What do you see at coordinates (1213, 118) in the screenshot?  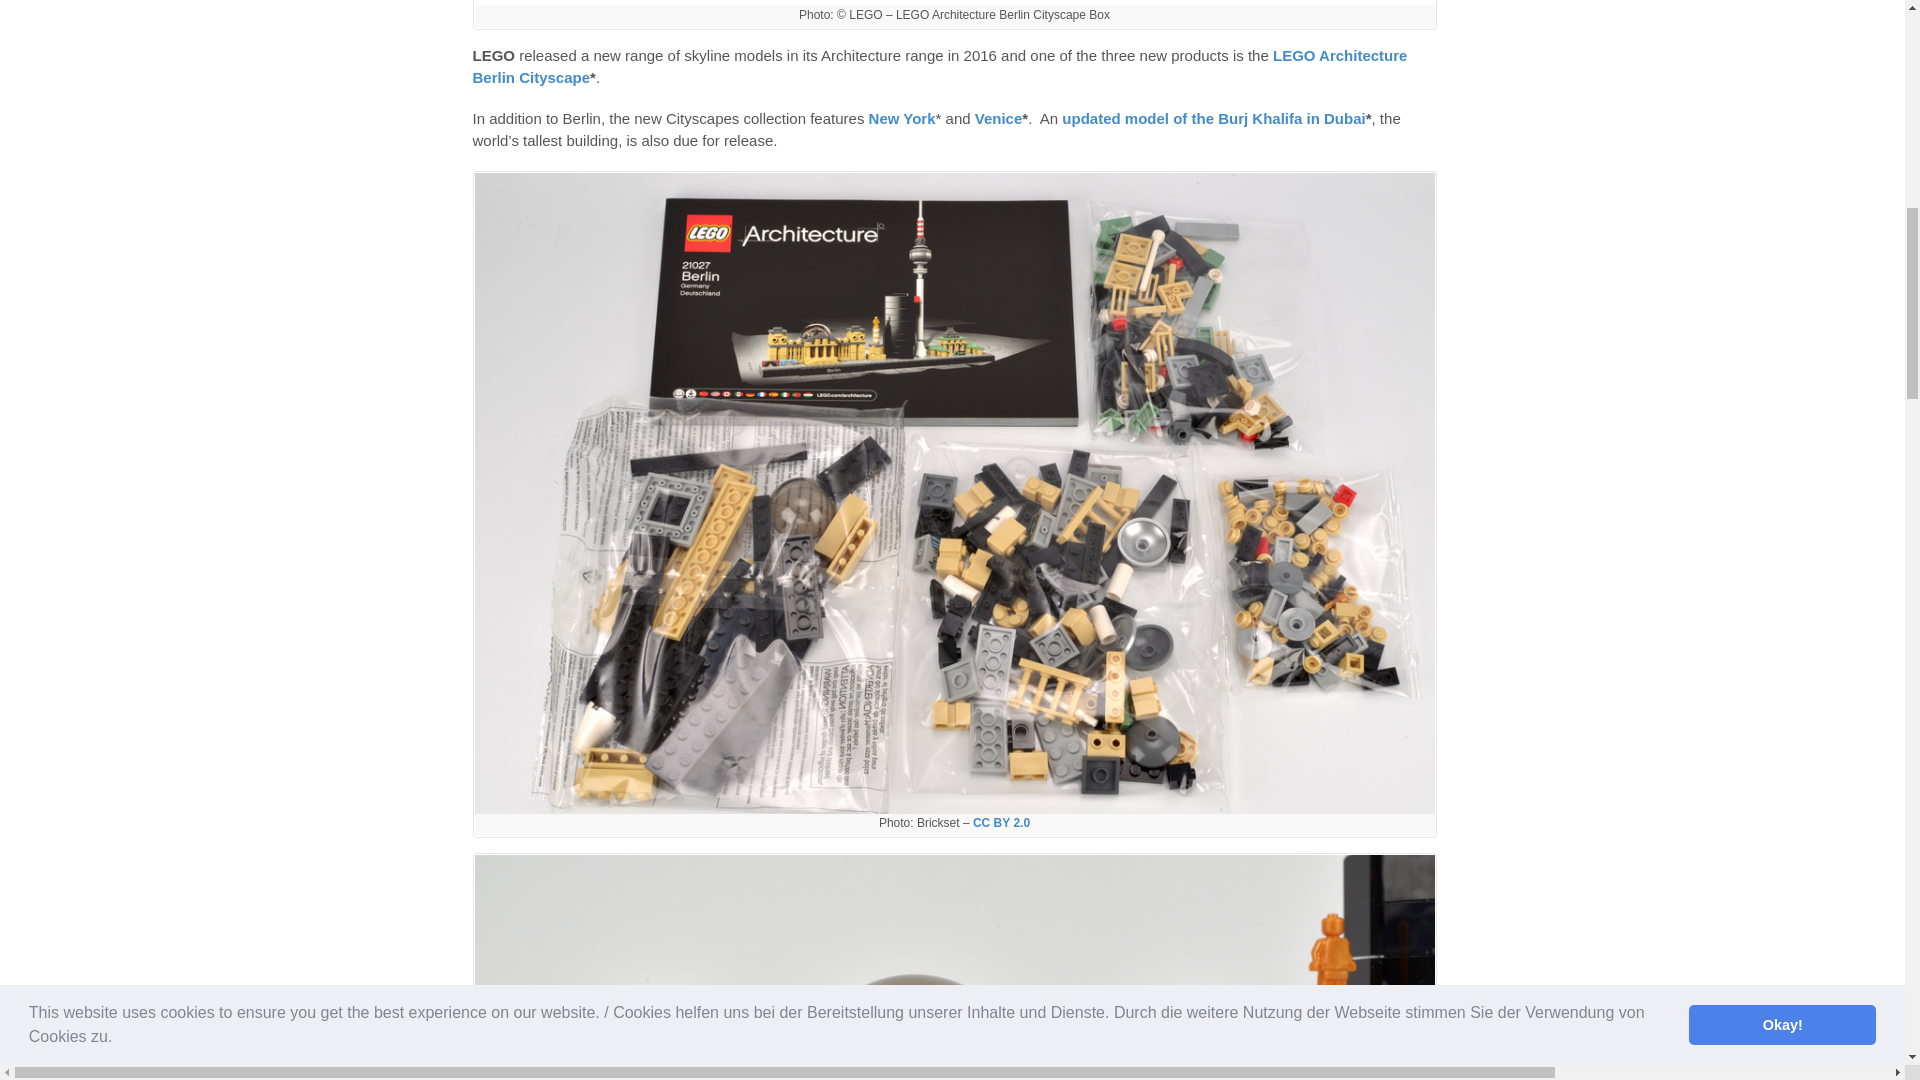 I see `updated model of the Burj Khalifa in Dubai` at bounding box center [1213, 118].